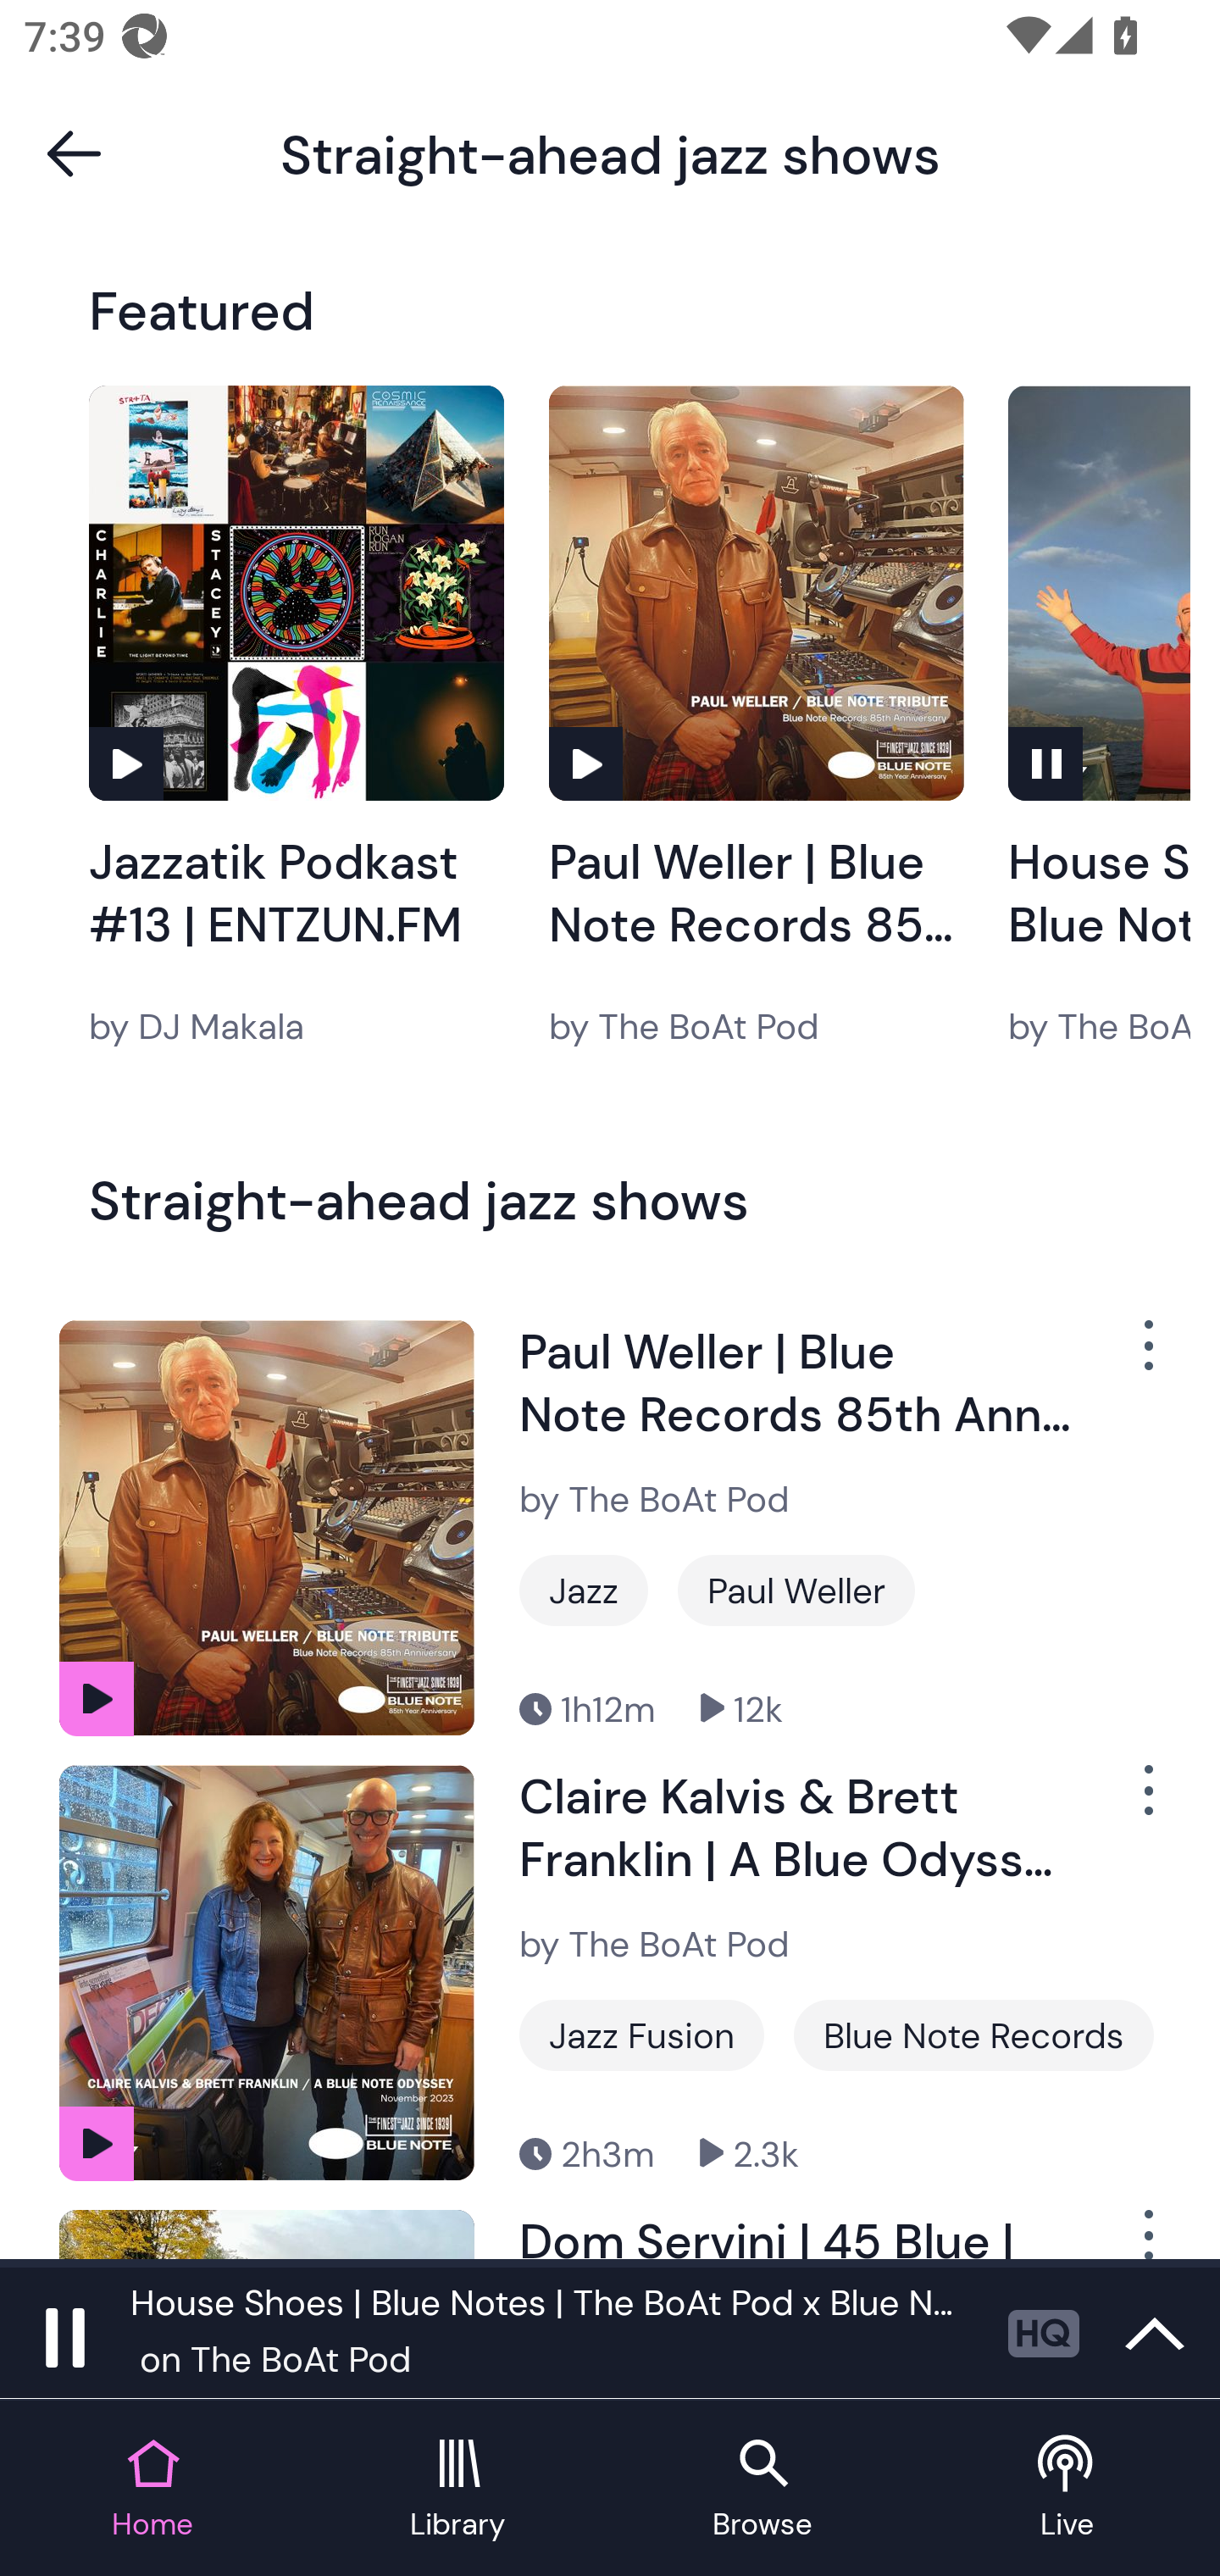 The height and width of the screenshot is (2576, 1220). Describe the element at coordinates (1145, 1357) in the screenshot. I see `Show Options Menu Button` at that location.